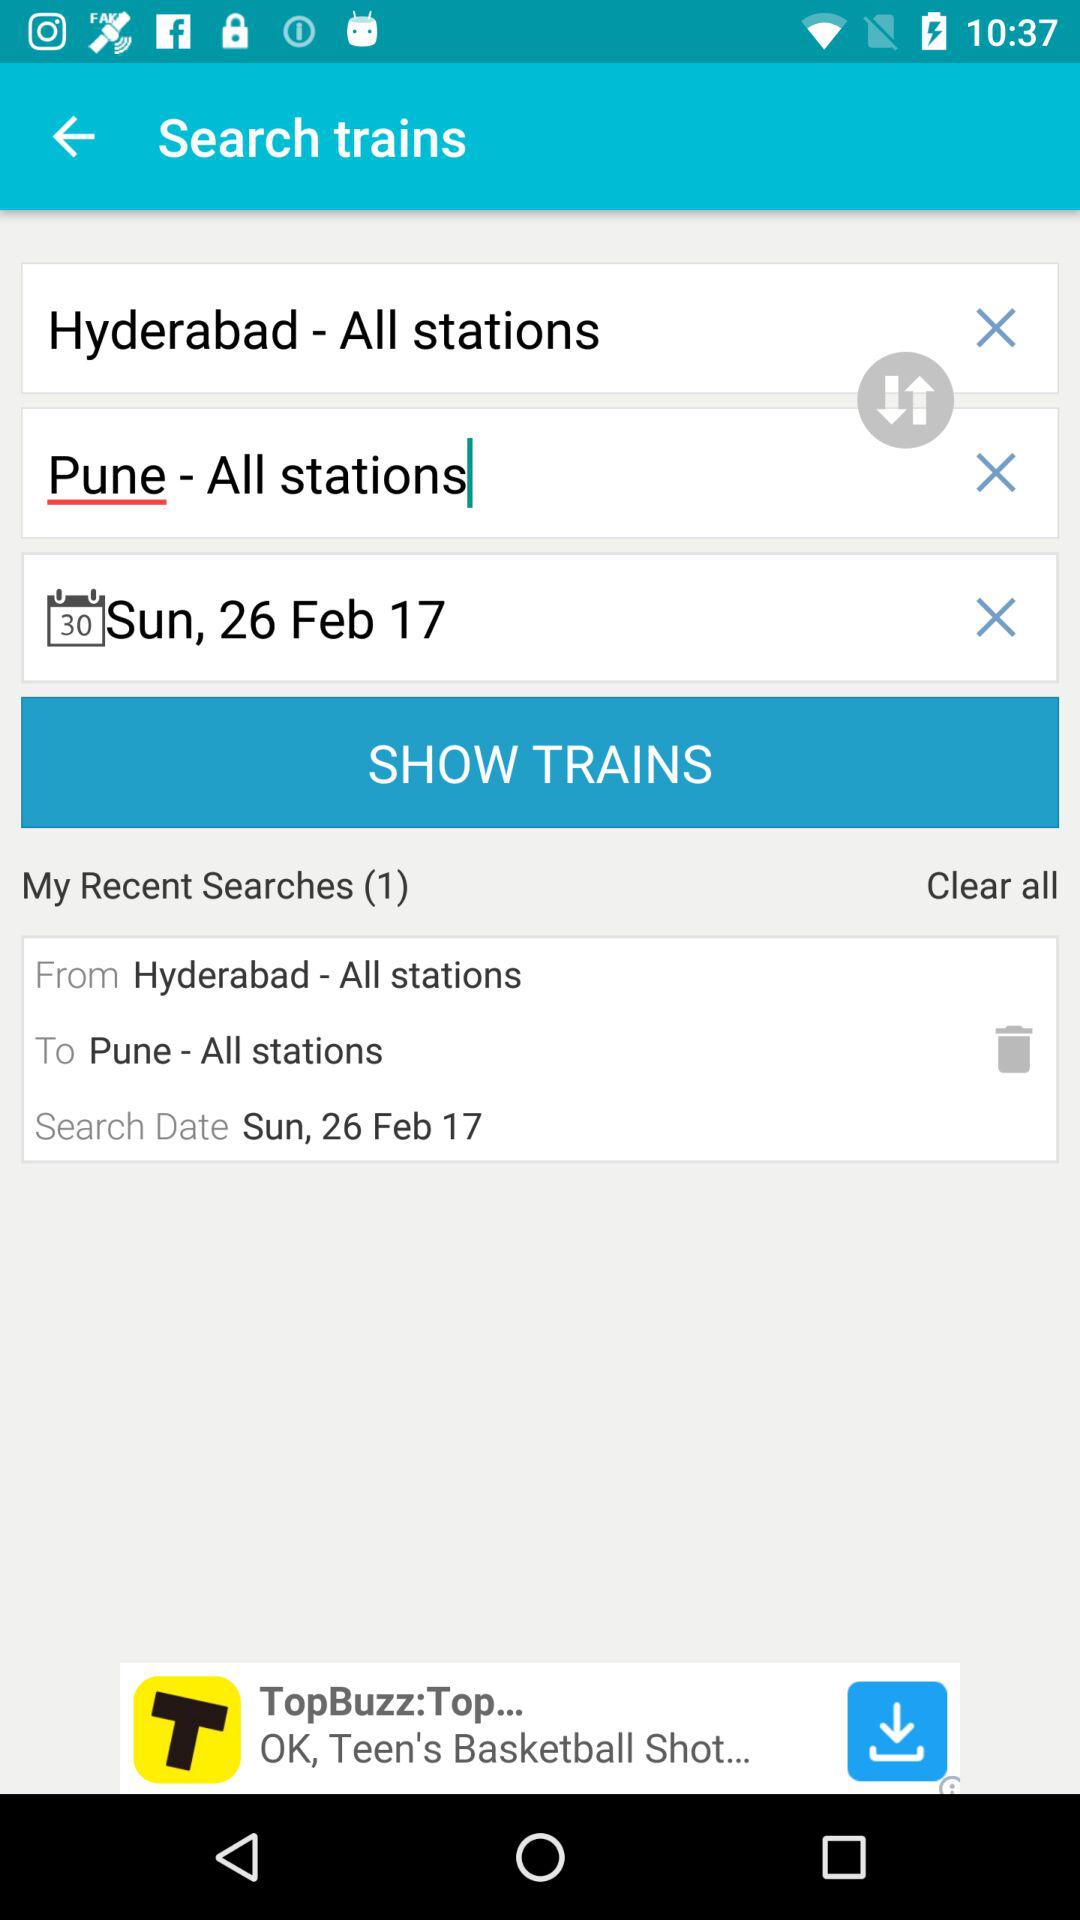  I want to click on delete search, so click(1014, 1048).